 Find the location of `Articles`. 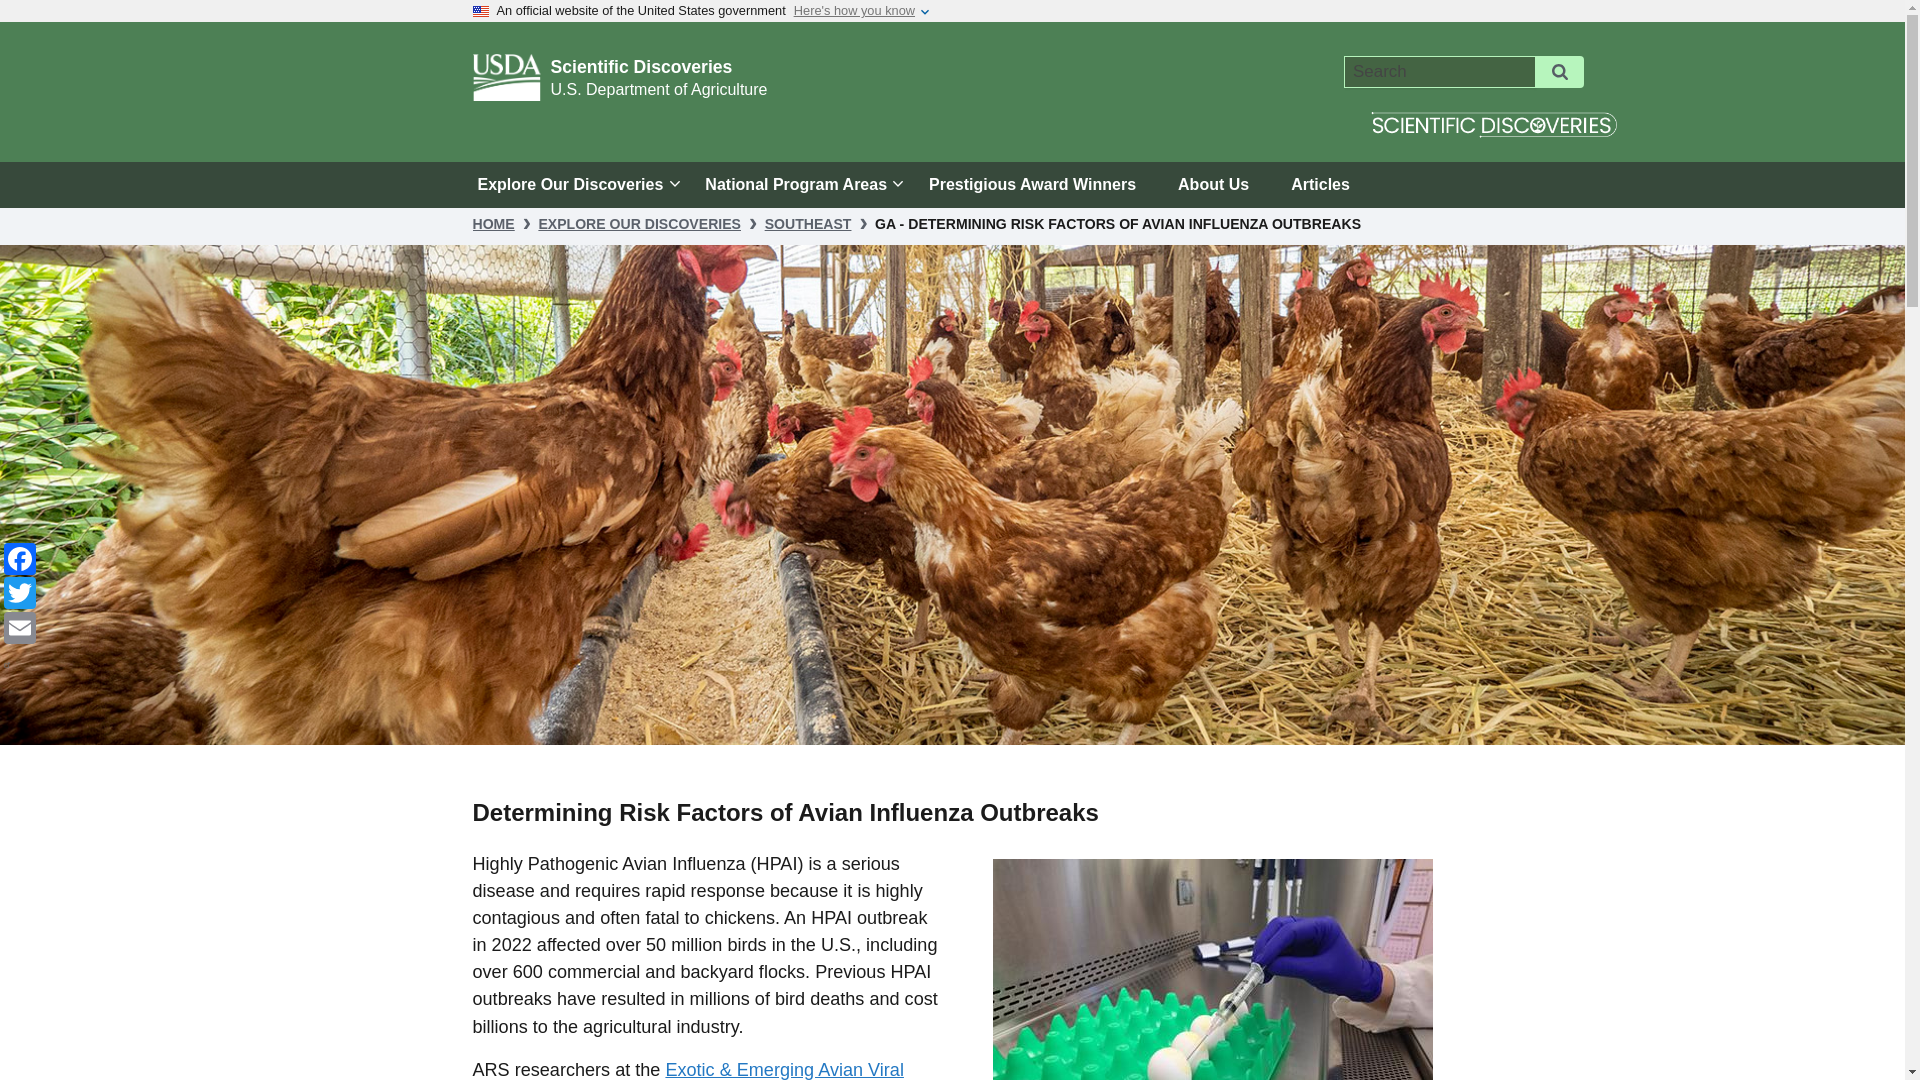

Articles is located at coordinates (1320, 185).